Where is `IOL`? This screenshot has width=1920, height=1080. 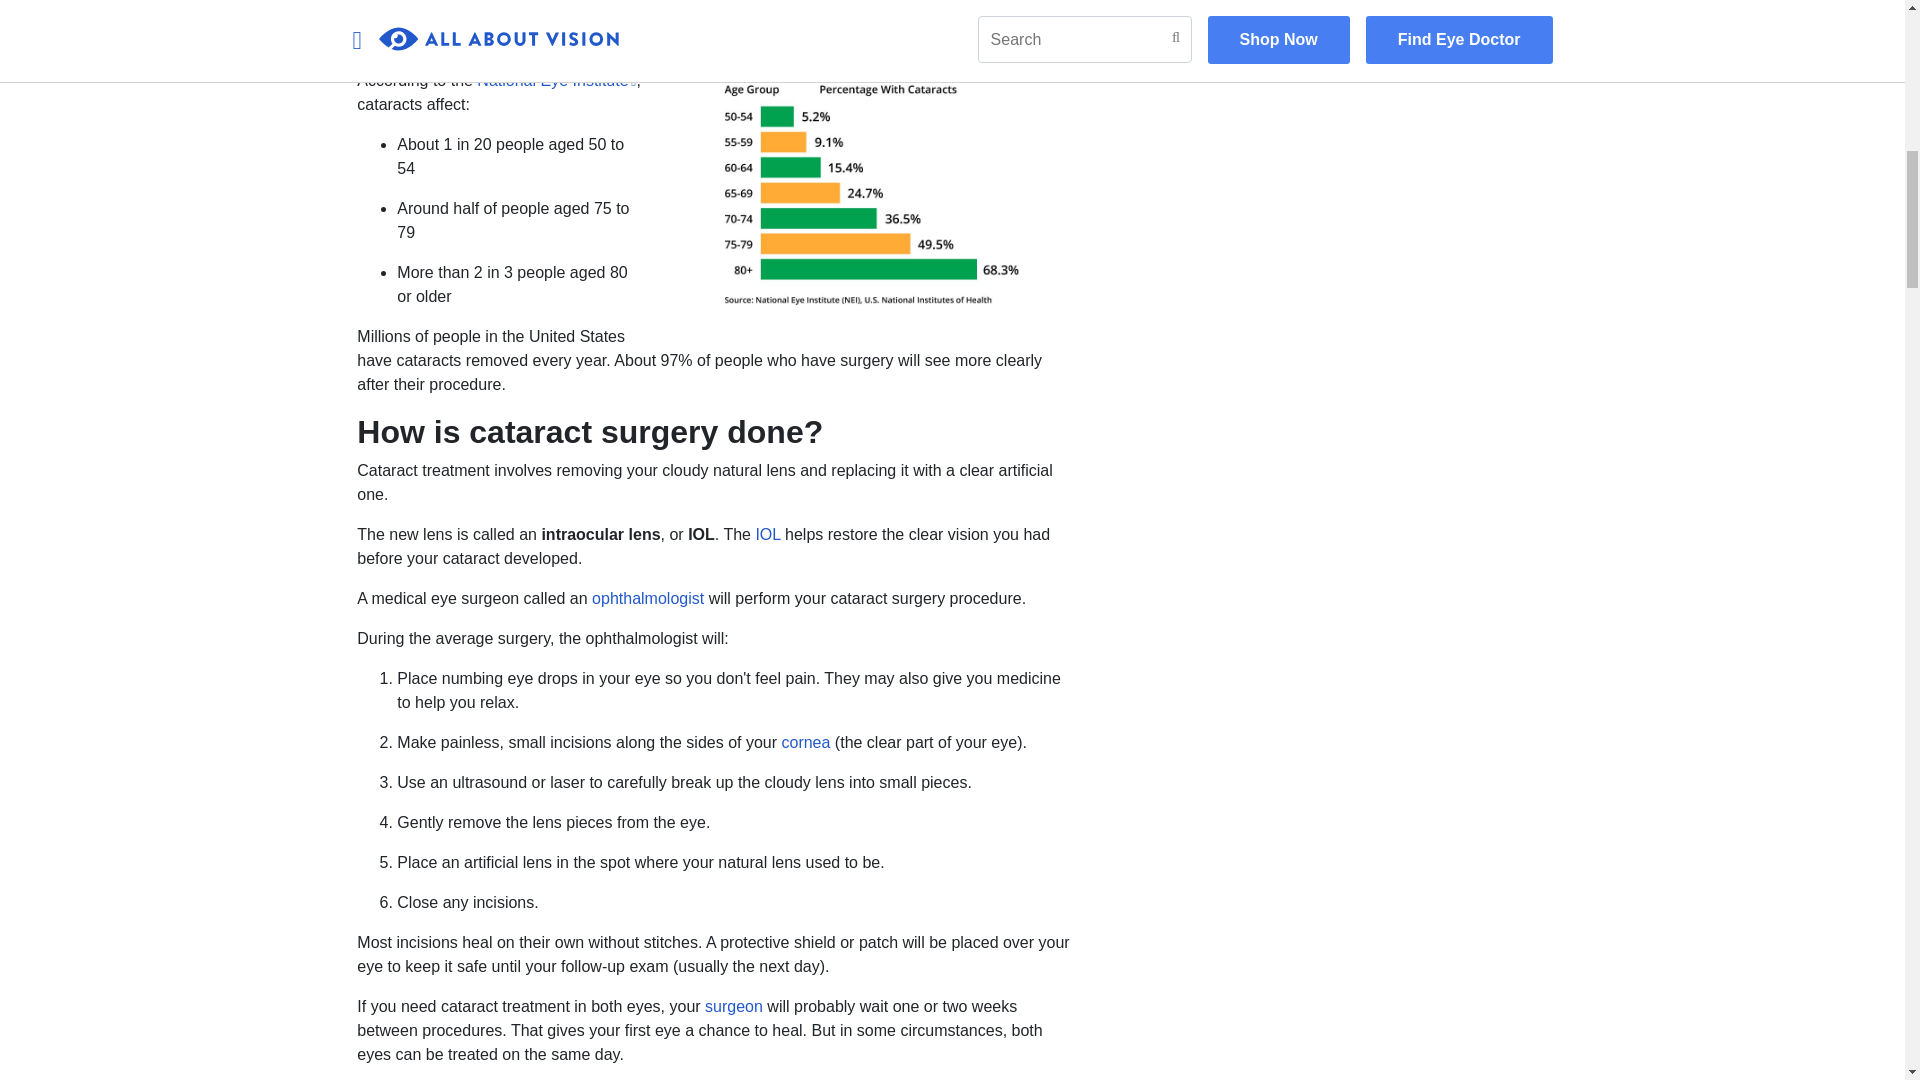 IOL is located at coordinates (766, 534).